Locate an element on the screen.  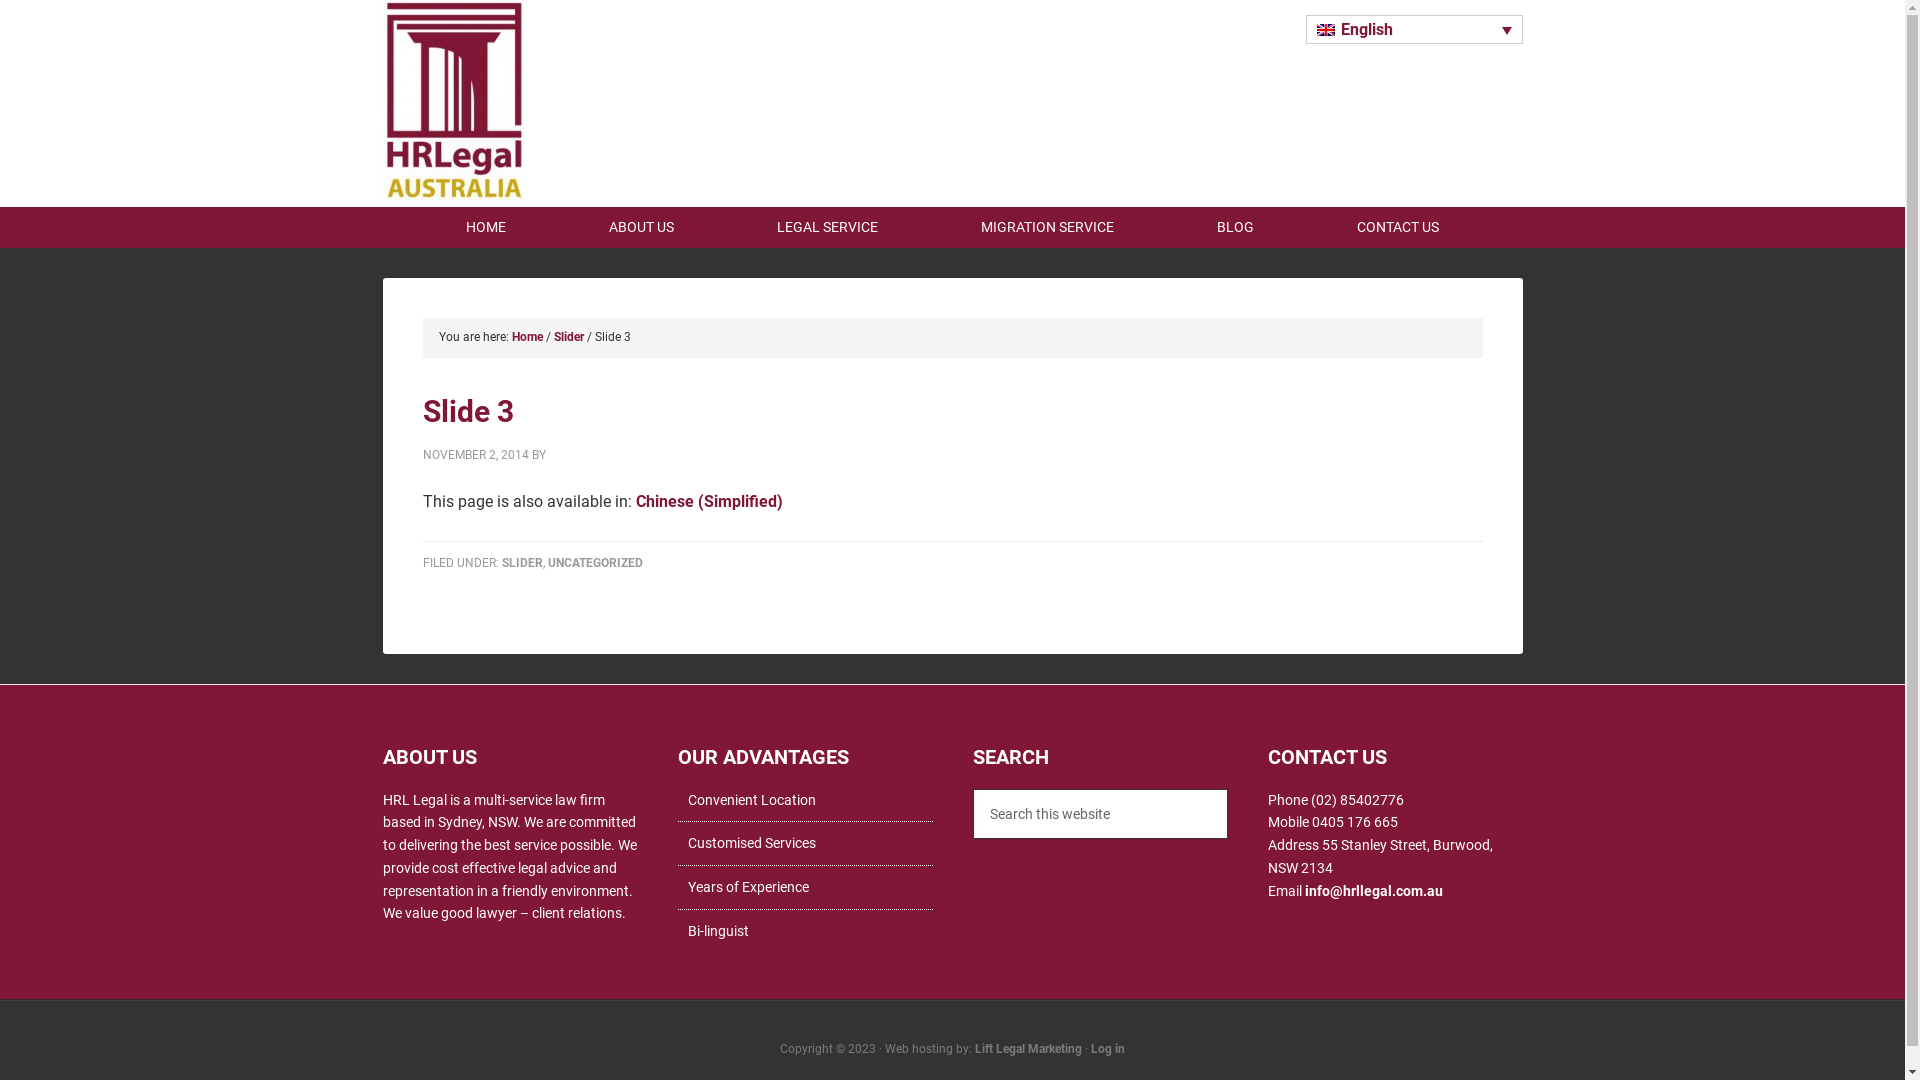
English is located at coordinates (1414, 30).